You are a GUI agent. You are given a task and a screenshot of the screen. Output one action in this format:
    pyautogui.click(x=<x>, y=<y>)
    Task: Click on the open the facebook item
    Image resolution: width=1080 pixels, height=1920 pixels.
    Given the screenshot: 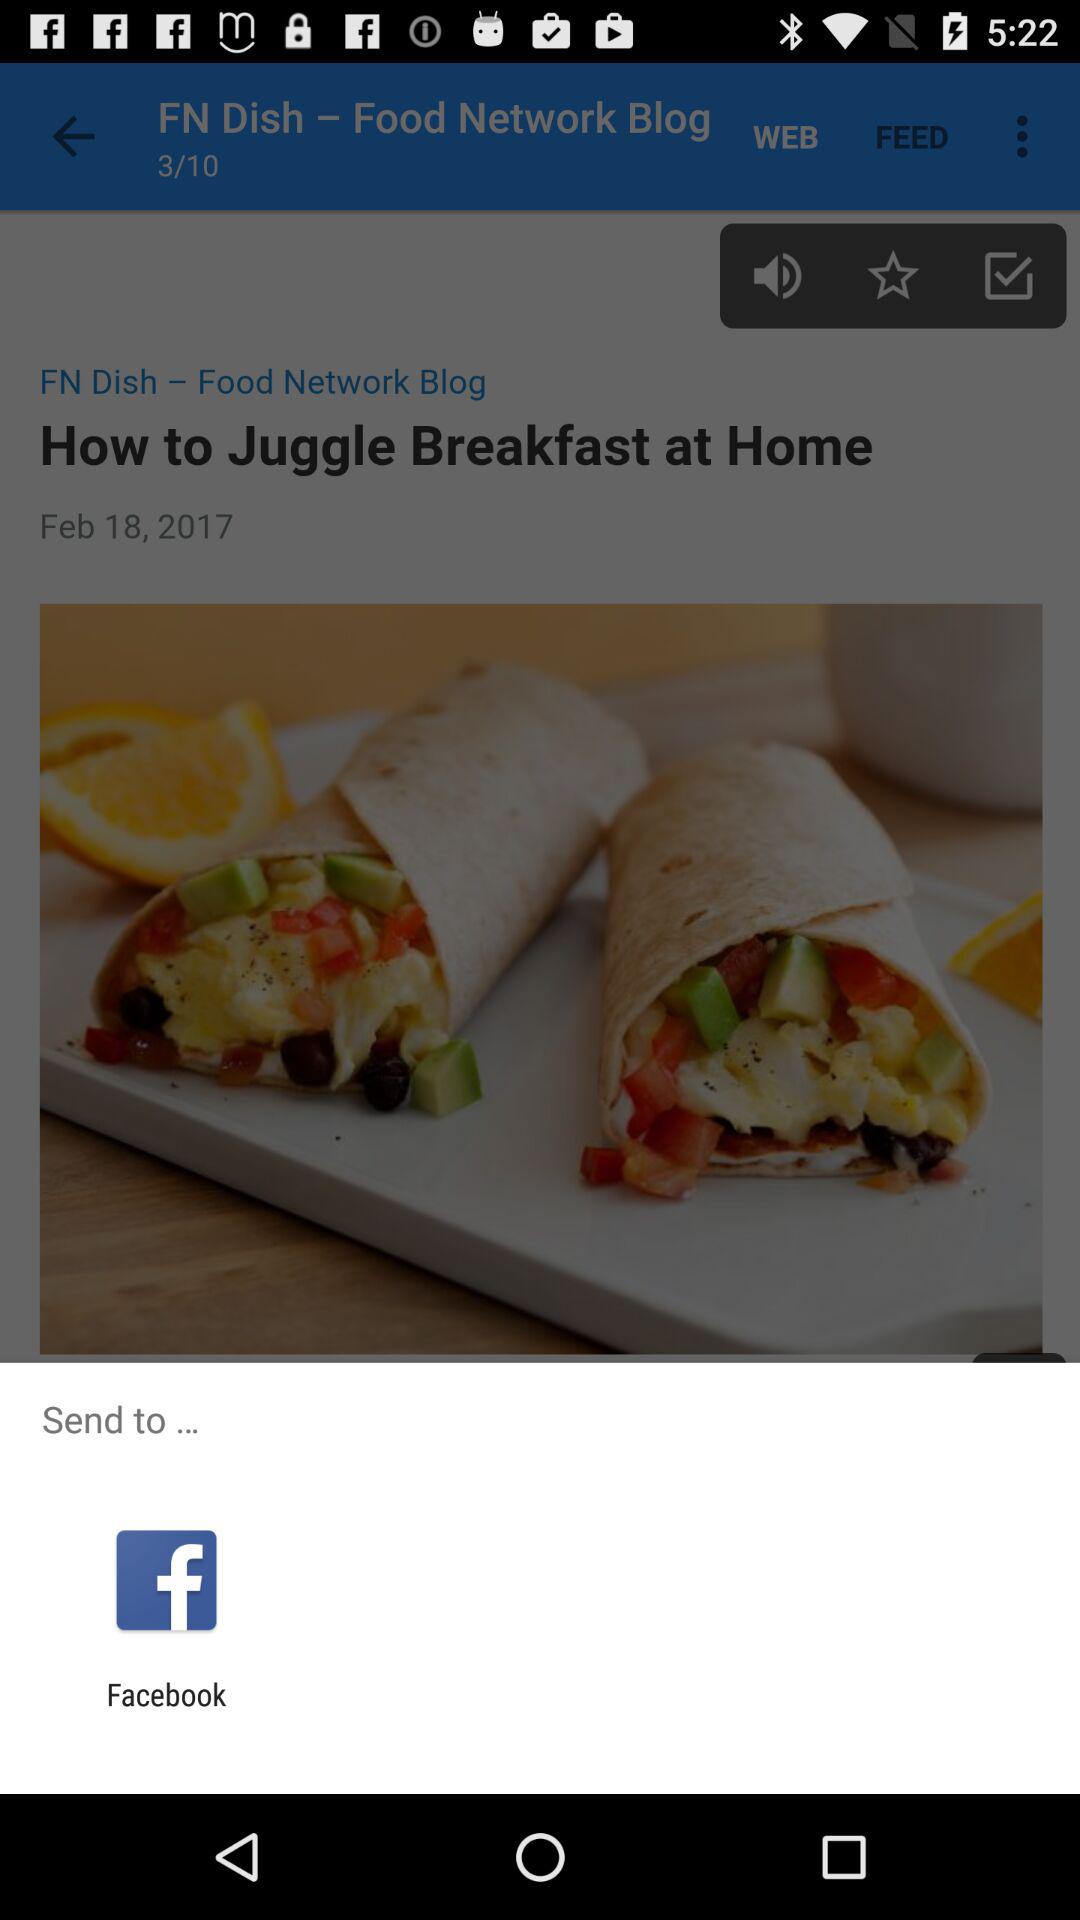 What is the action you would take?
    pyautogui.click(x=166, y=1712)
    